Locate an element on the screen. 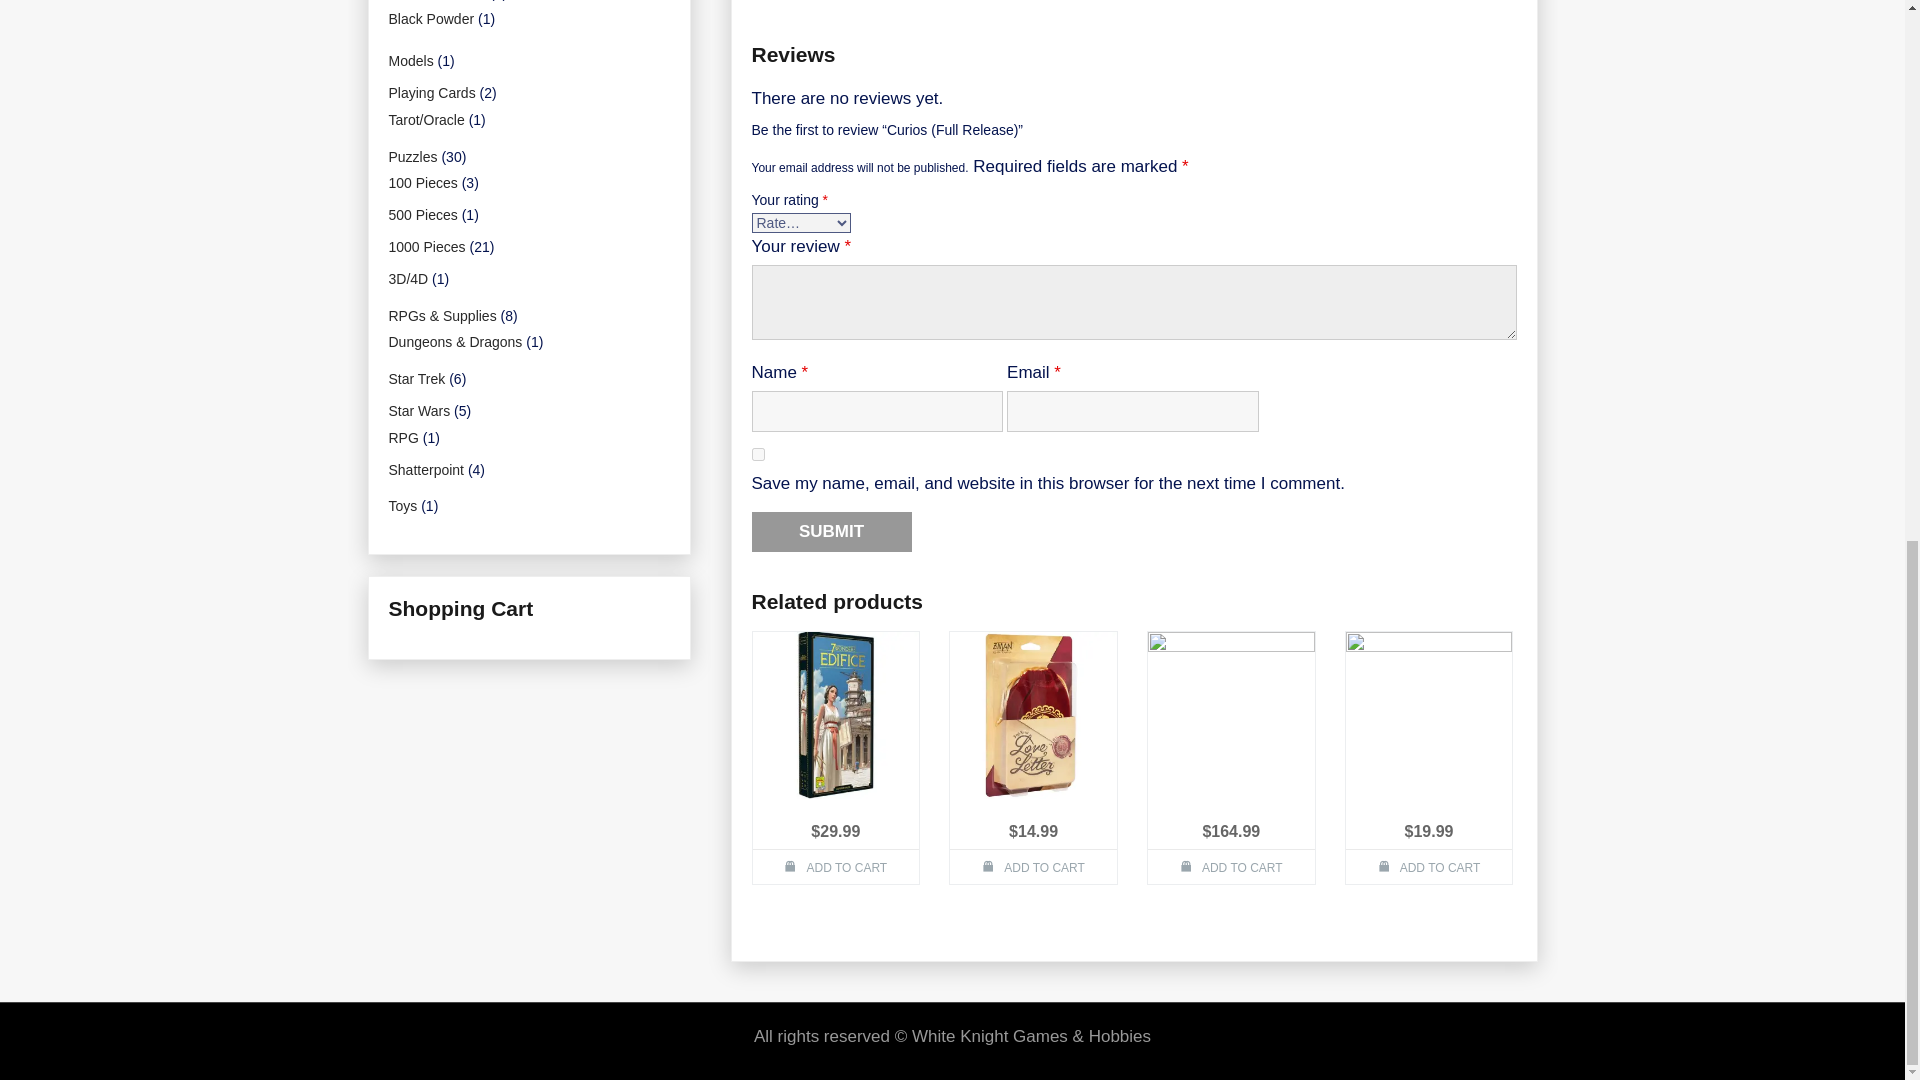  Submit is located at coordinates (832, 531).